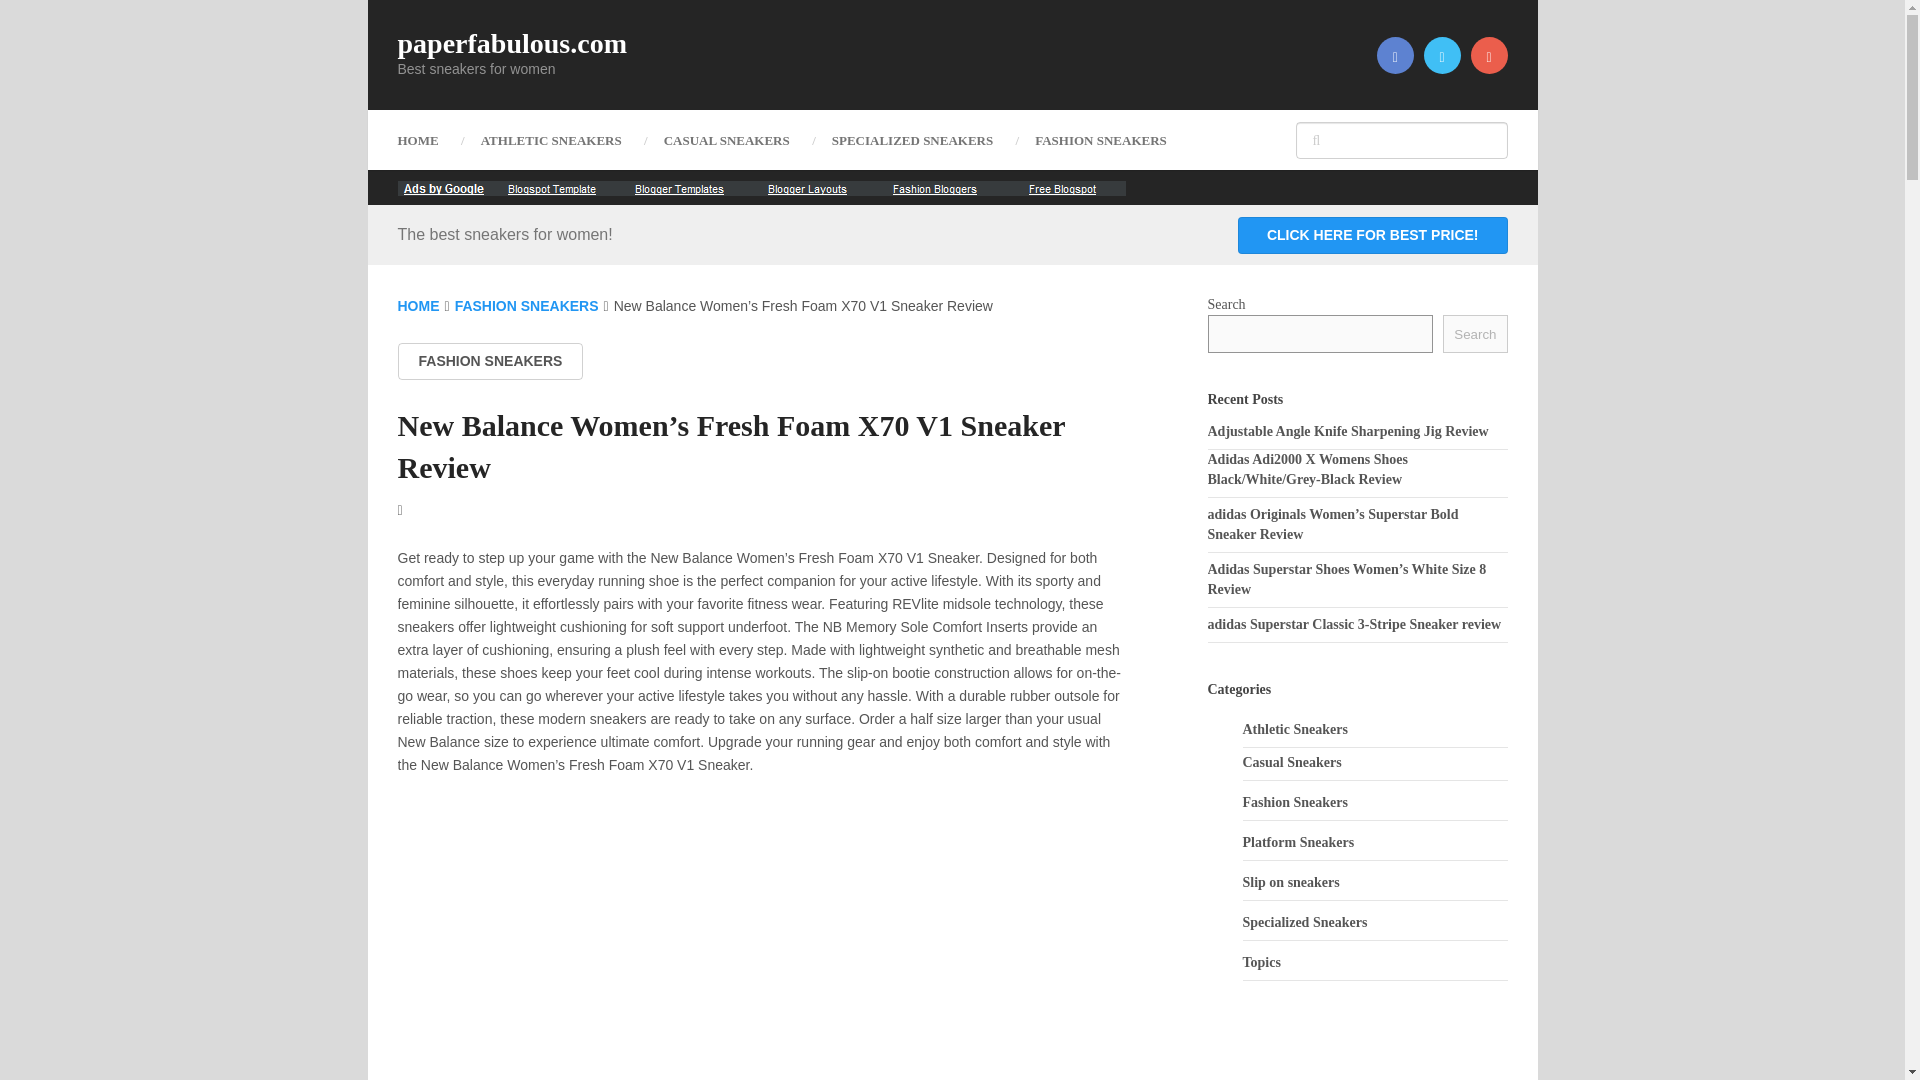 The width and height of the screenshot is (1920, 1080). Describe the element at coordinates (552, 140) in the screenshot. I see `ATHLETIC SNEAKERS` at that location.